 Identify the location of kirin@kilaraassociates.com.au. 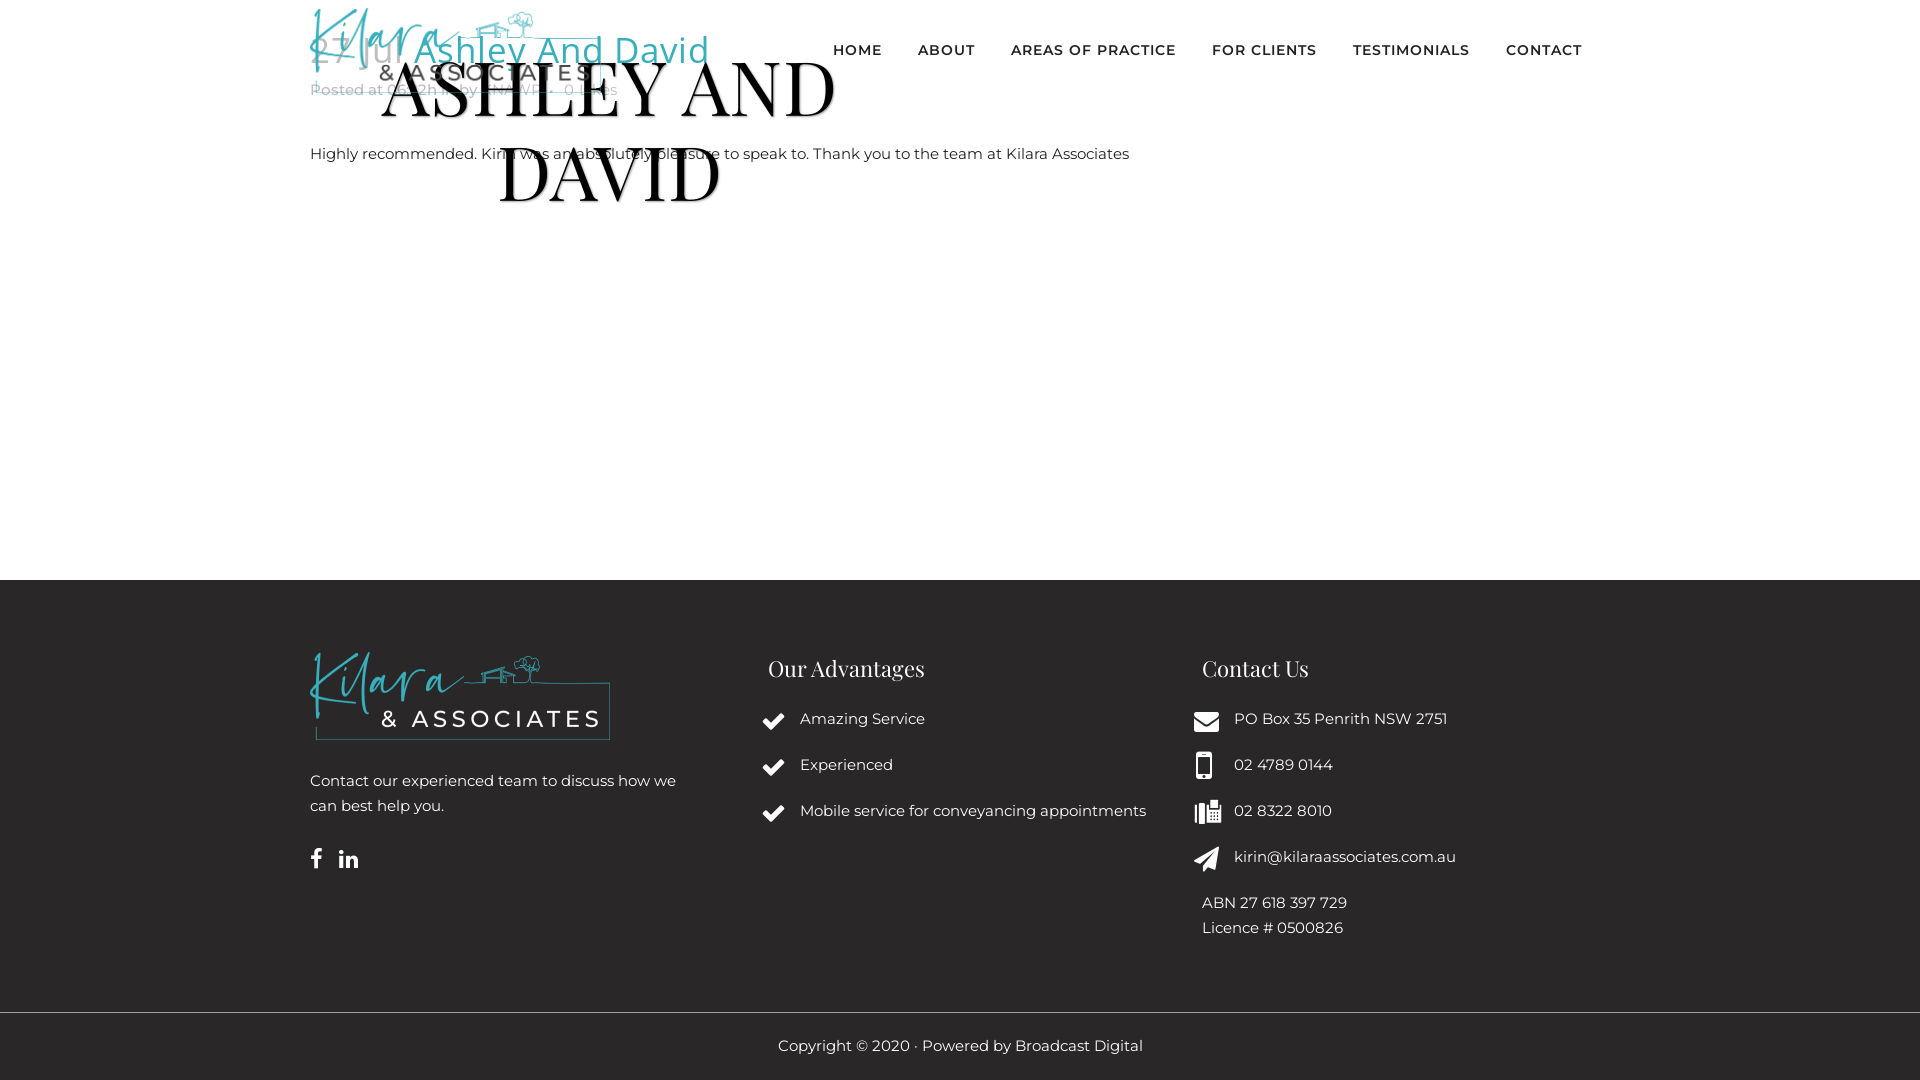
(1345, 856).